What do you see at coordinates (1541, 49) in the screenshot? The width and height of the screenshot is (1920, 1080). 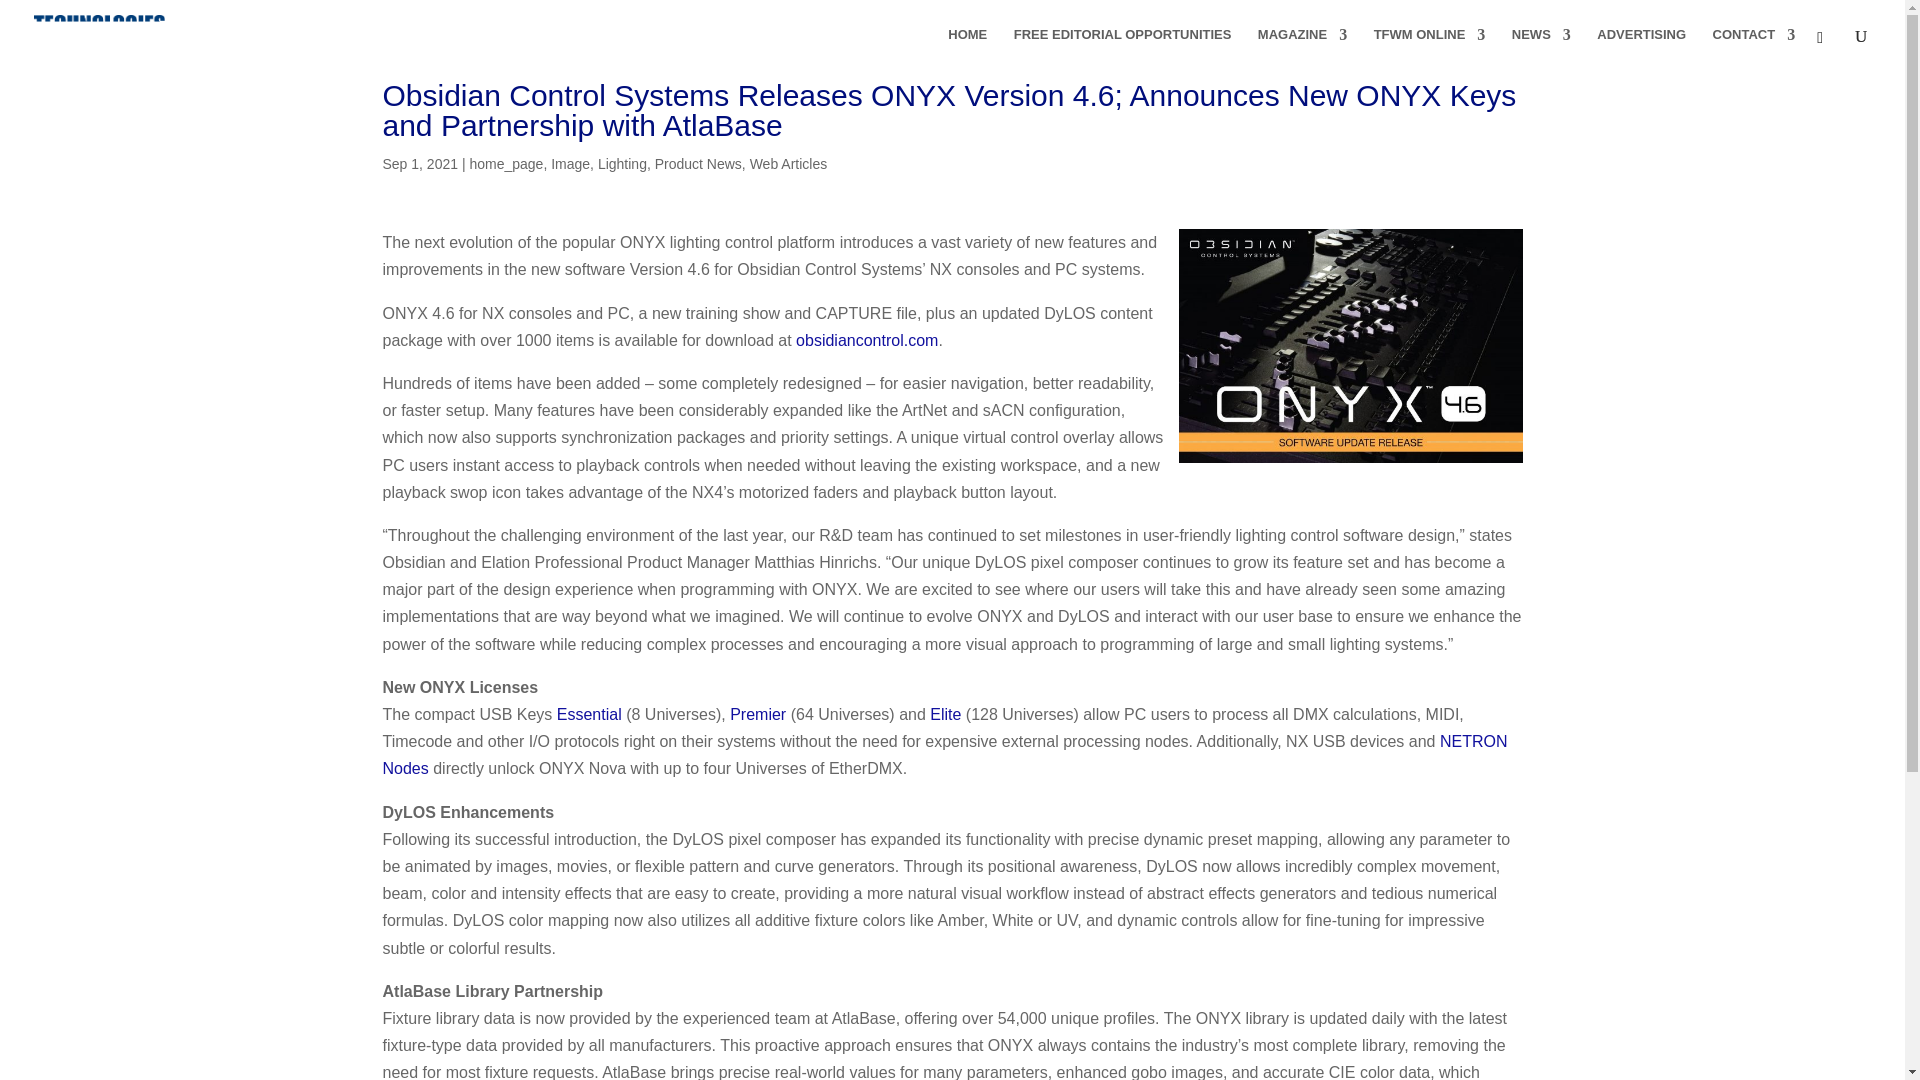 I see `NEWS` at bounding box center [1541, 49].